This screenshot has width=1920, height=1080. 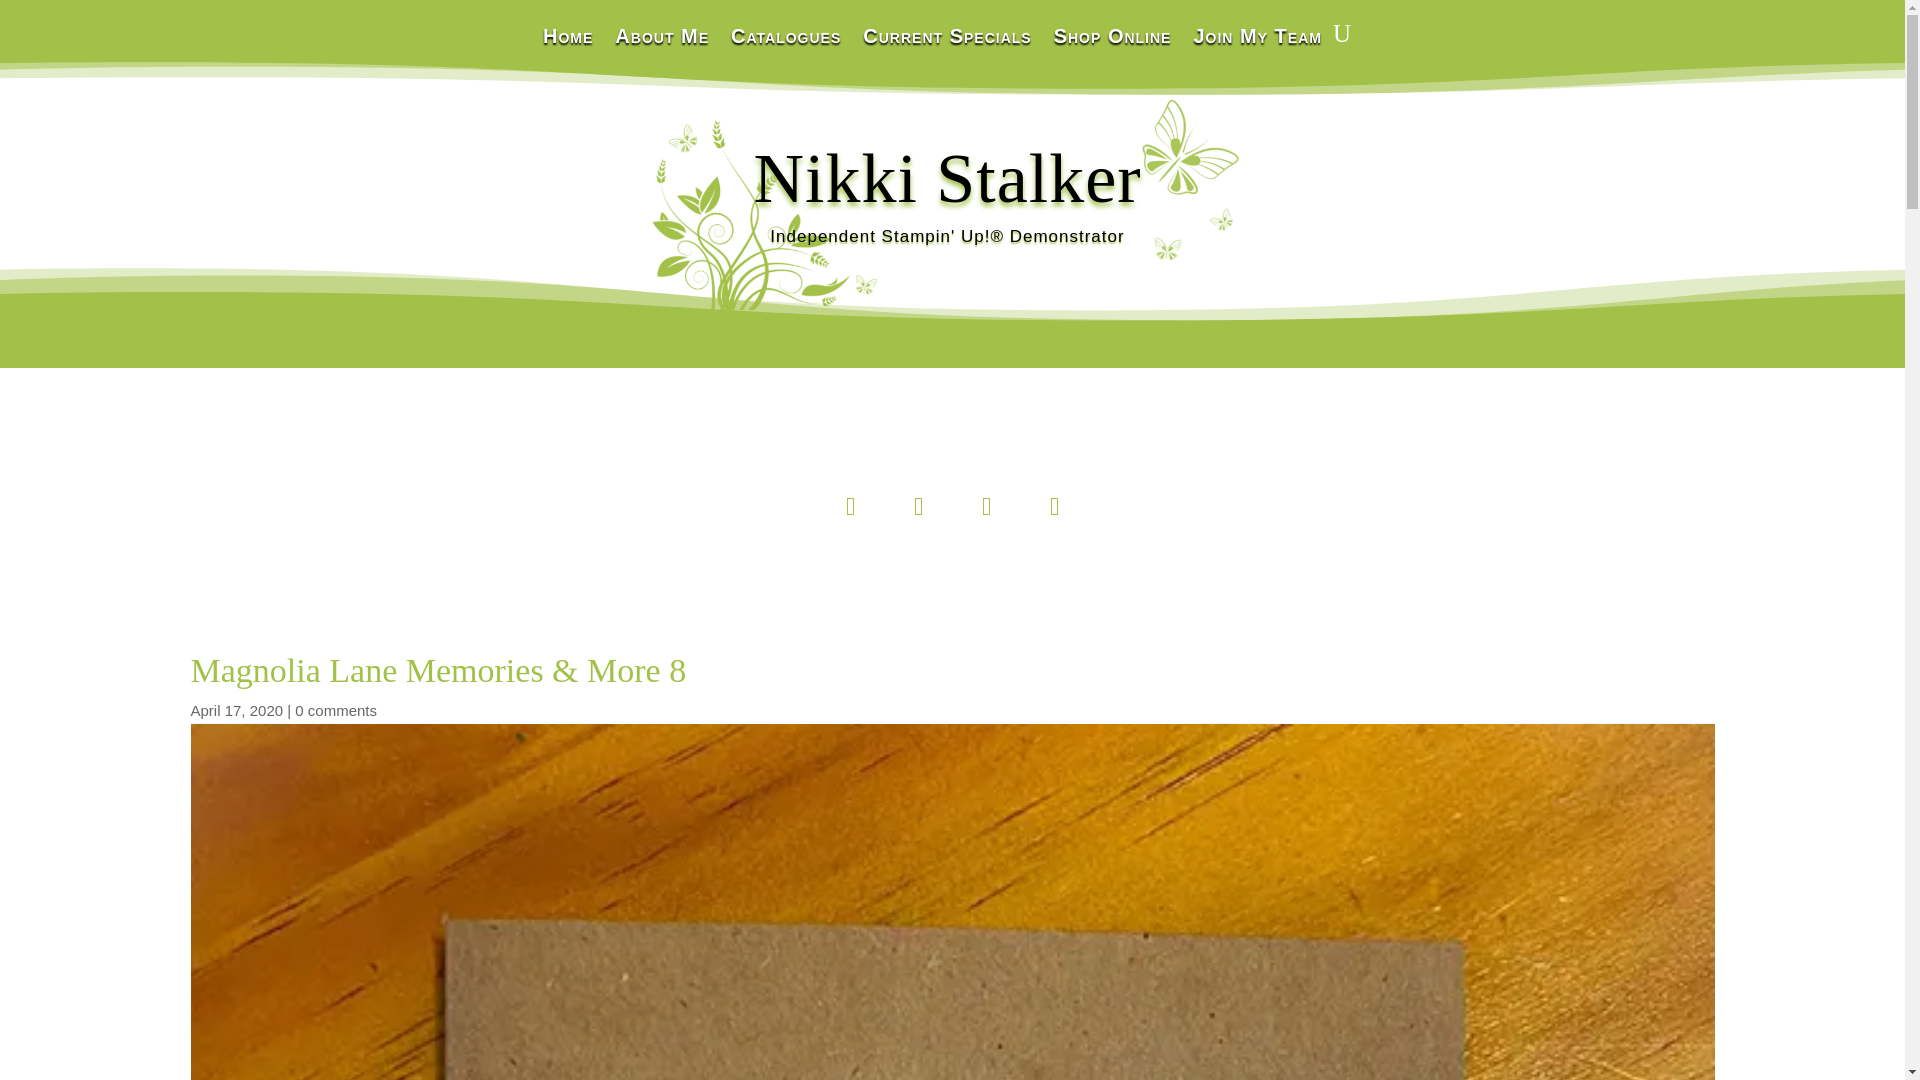 I want to click on 0 comments, so click(x=336, y=710).